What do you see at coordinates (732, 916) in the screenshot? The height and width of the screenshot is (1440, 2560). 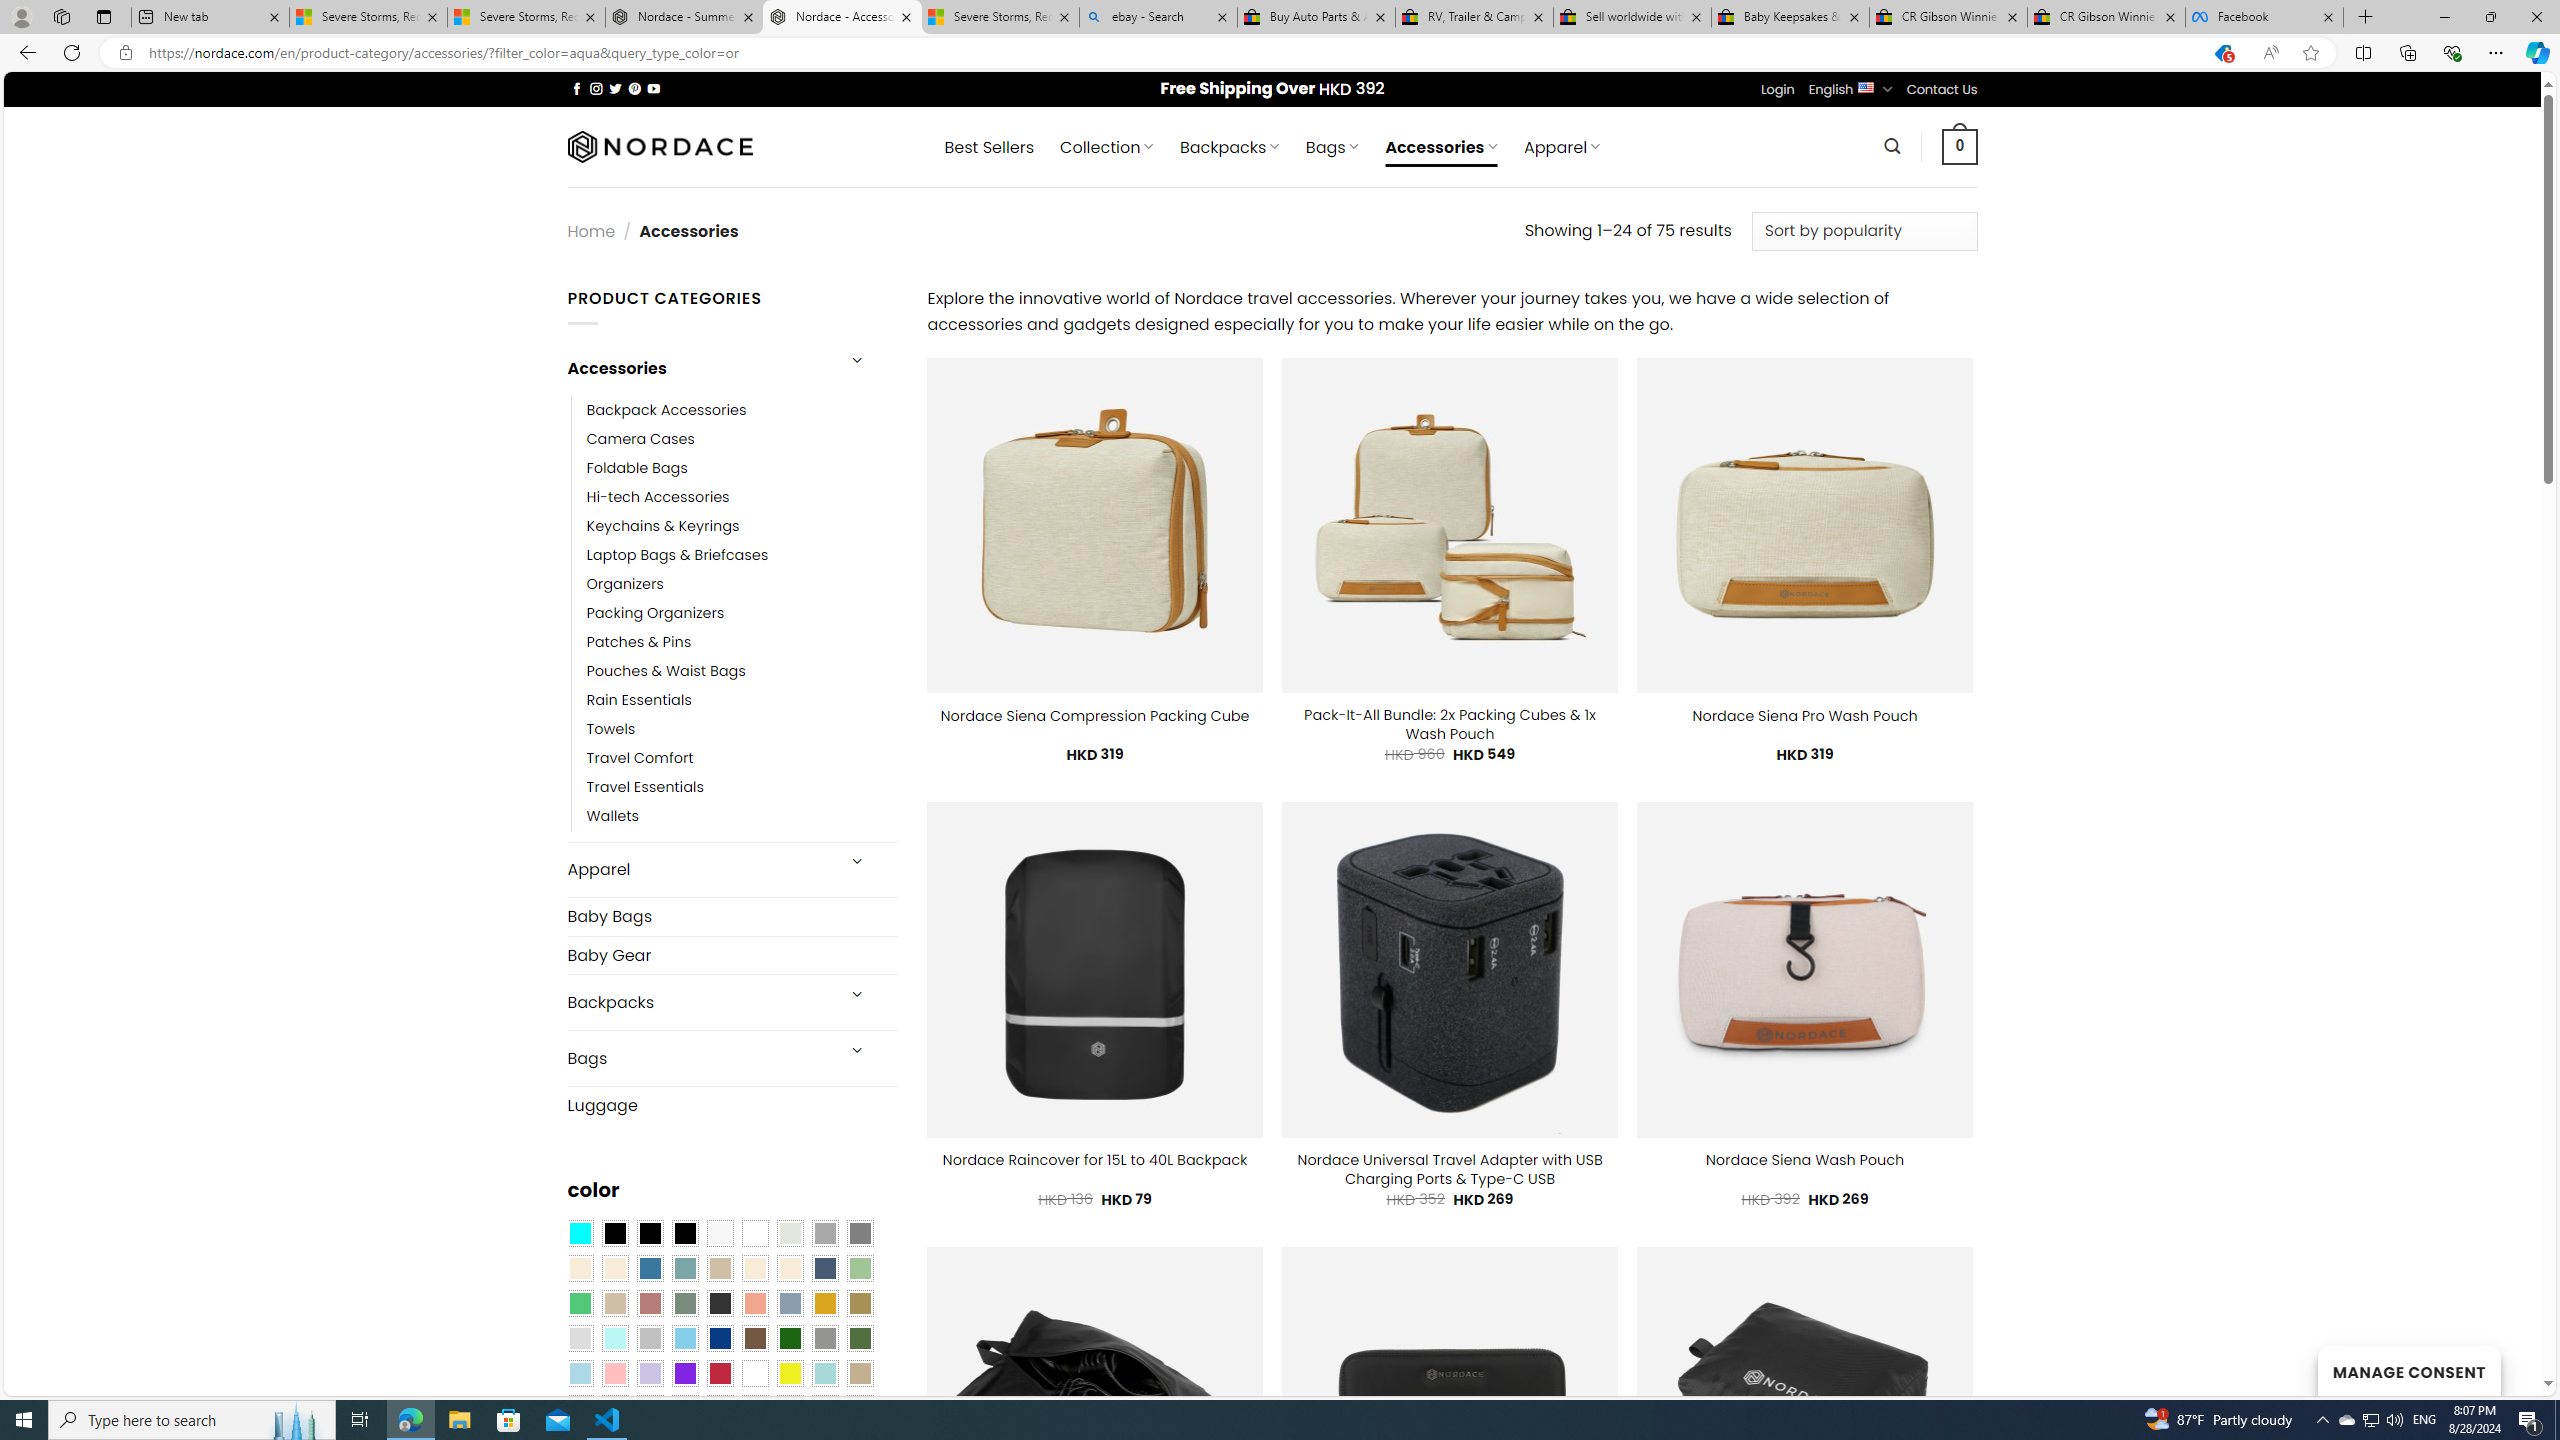 I see `Baby Bags` at bounding box center [732, 916].